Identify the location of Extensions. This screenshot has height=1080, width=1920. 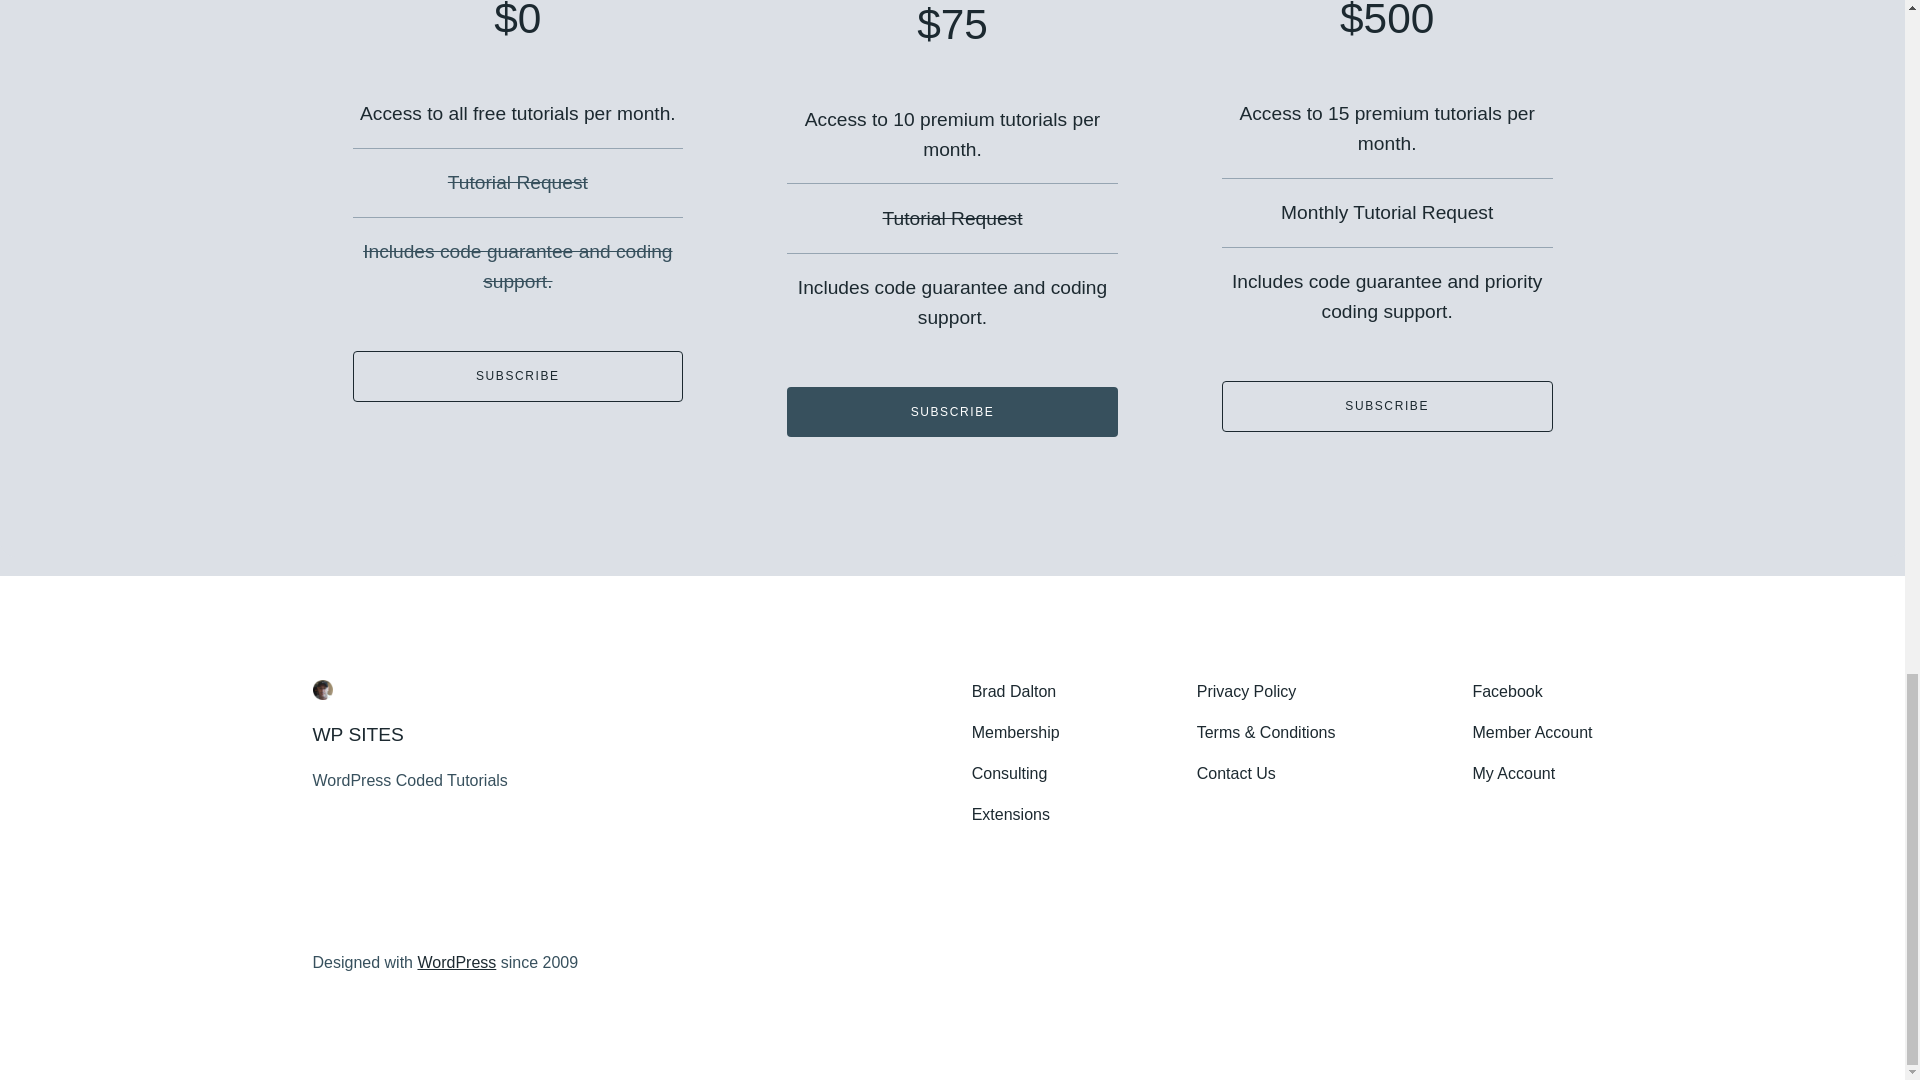
(1010, 816).